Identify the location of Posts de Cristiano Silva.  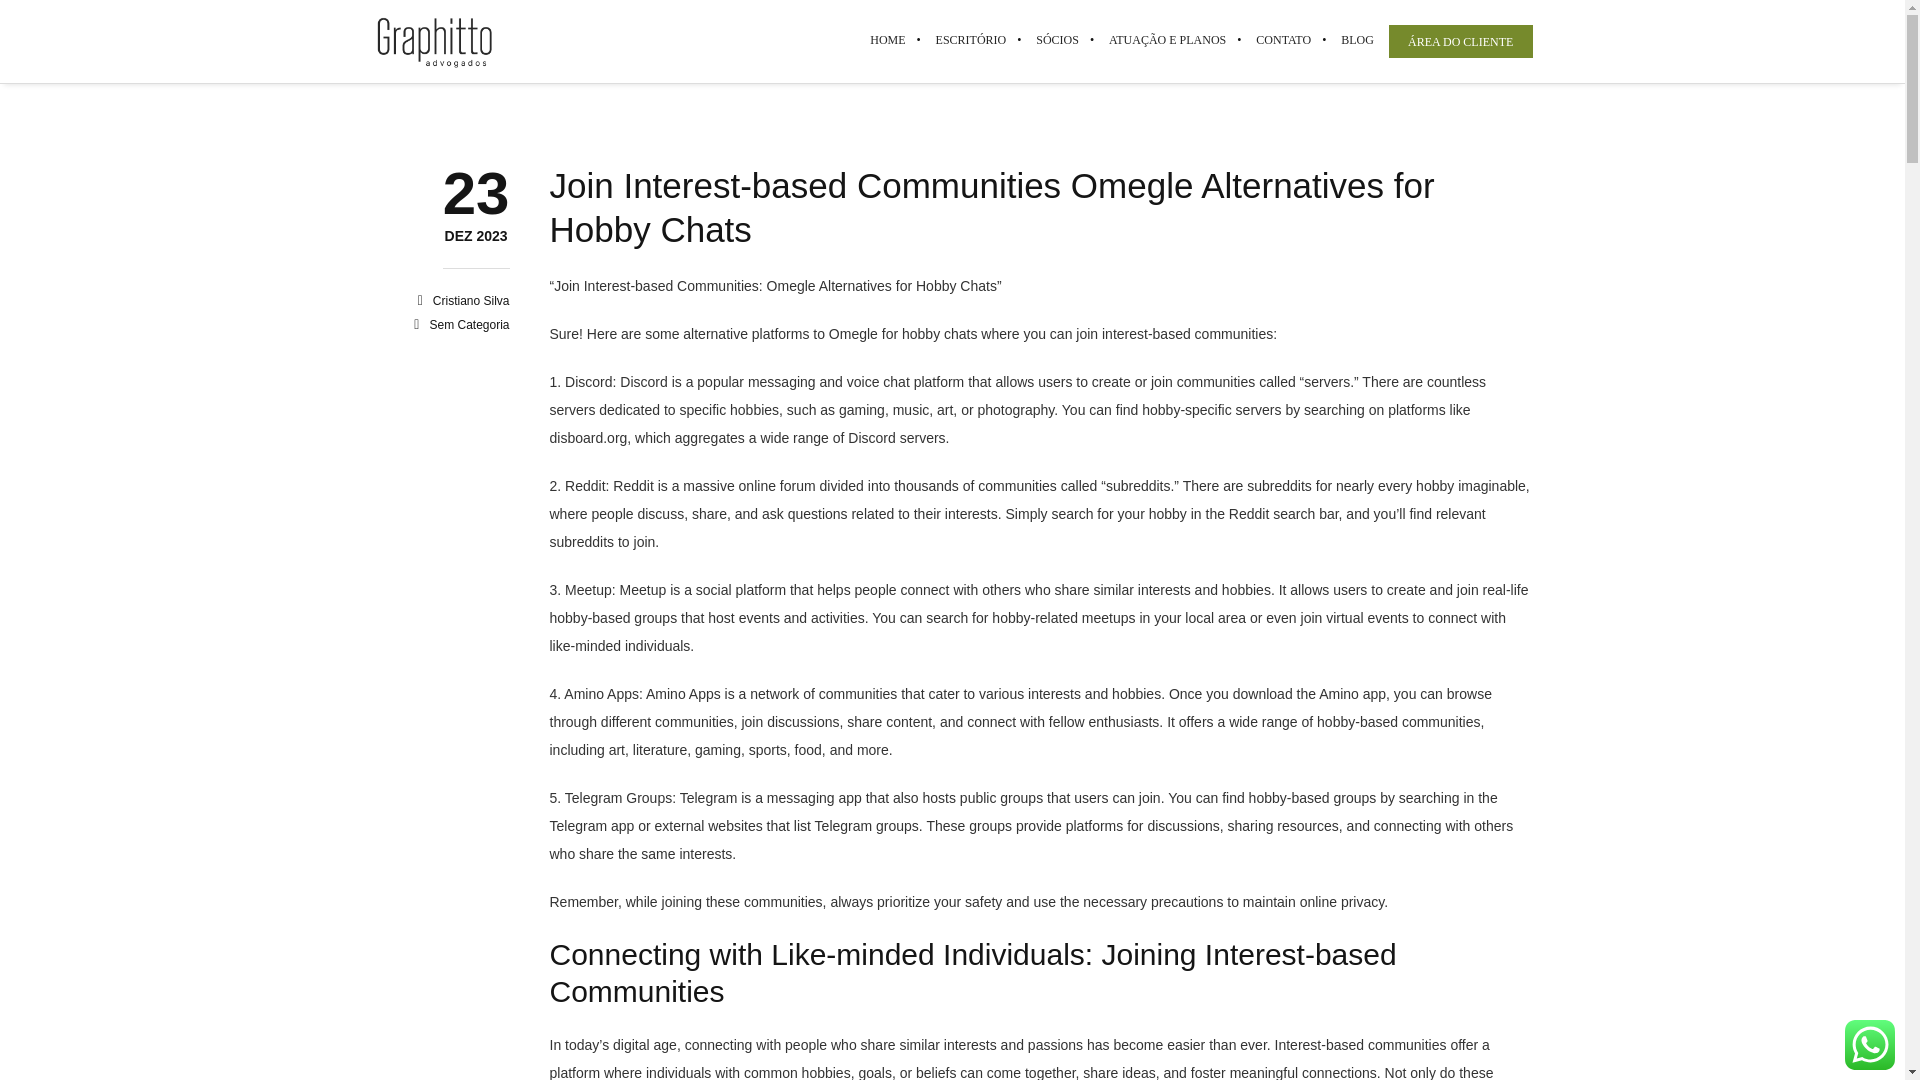
(1283, 40).